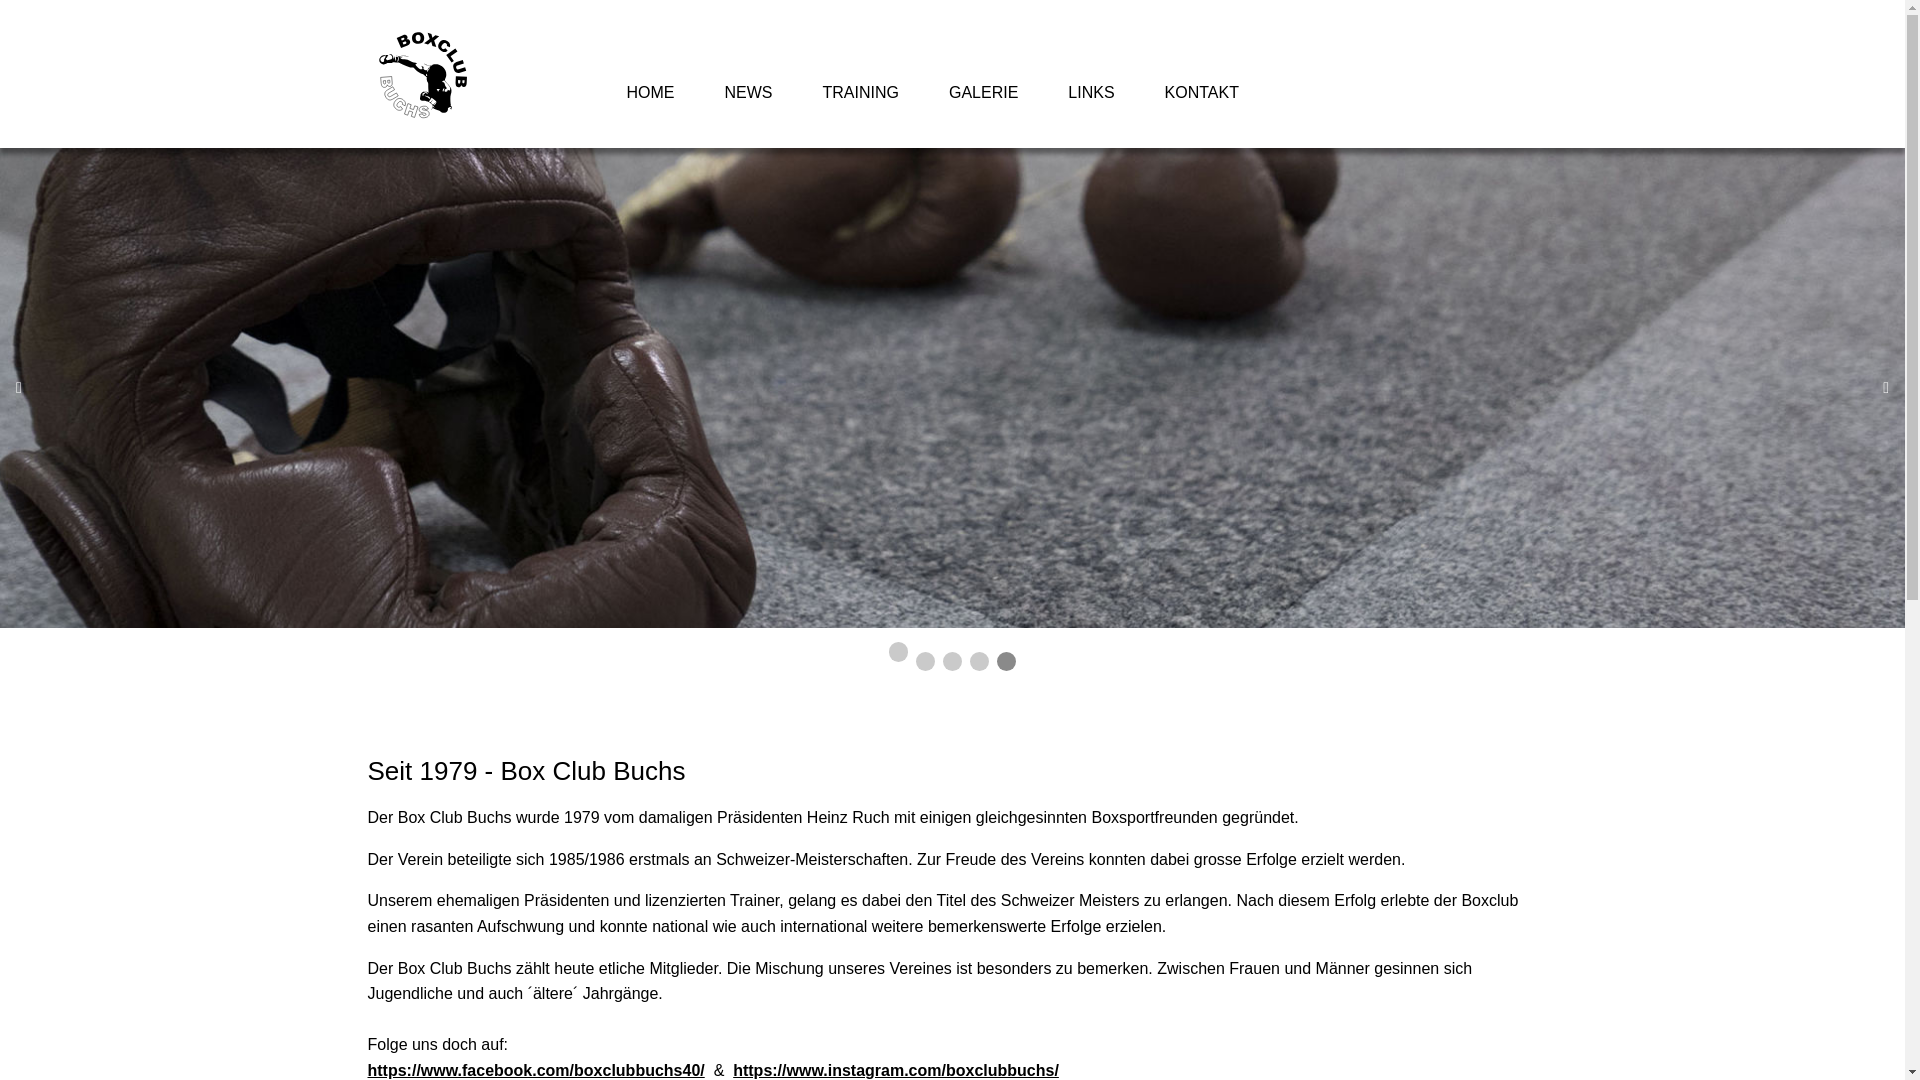 The width and height of the screenshot is (1920, 1080). Describe the element at coordinates (749, 93) in the screenshot. I see `NEWS` at that location.